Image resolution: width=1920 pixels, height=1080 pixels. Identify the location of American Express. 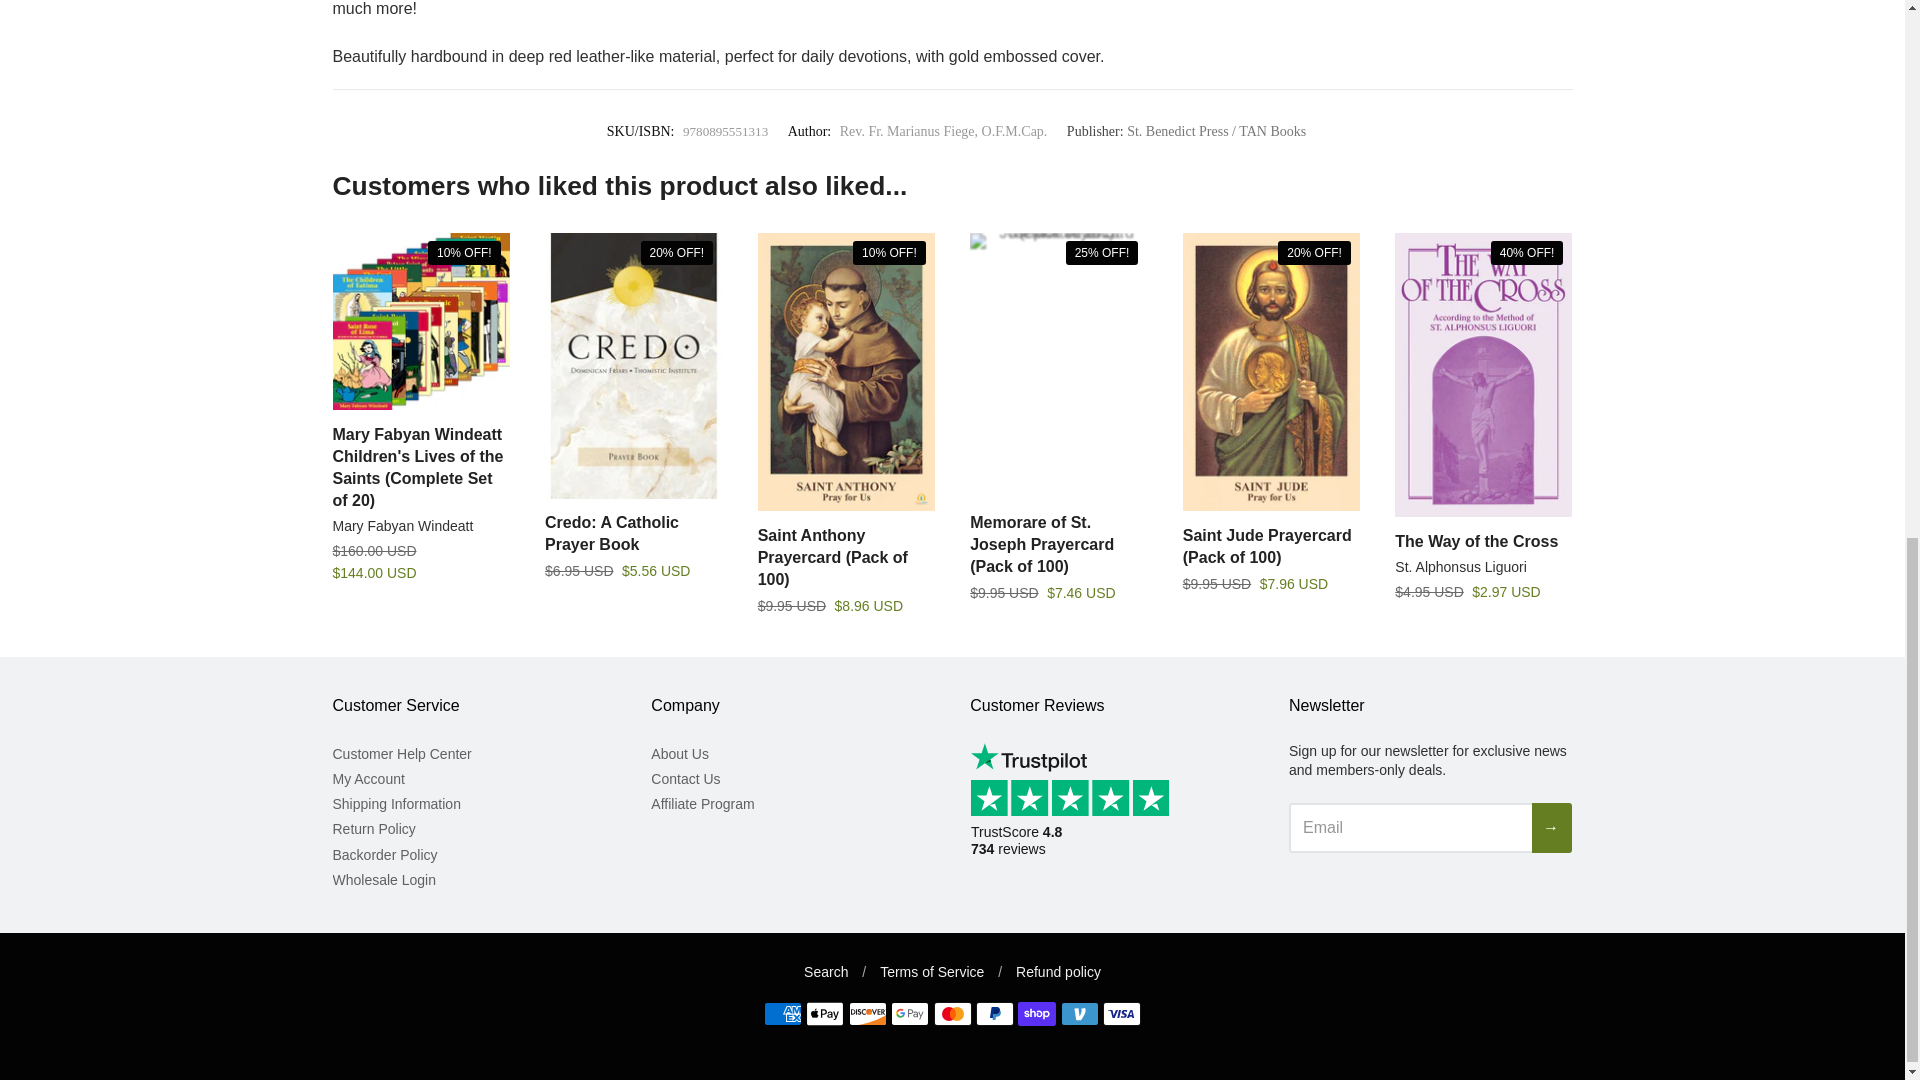
(783, 1014).